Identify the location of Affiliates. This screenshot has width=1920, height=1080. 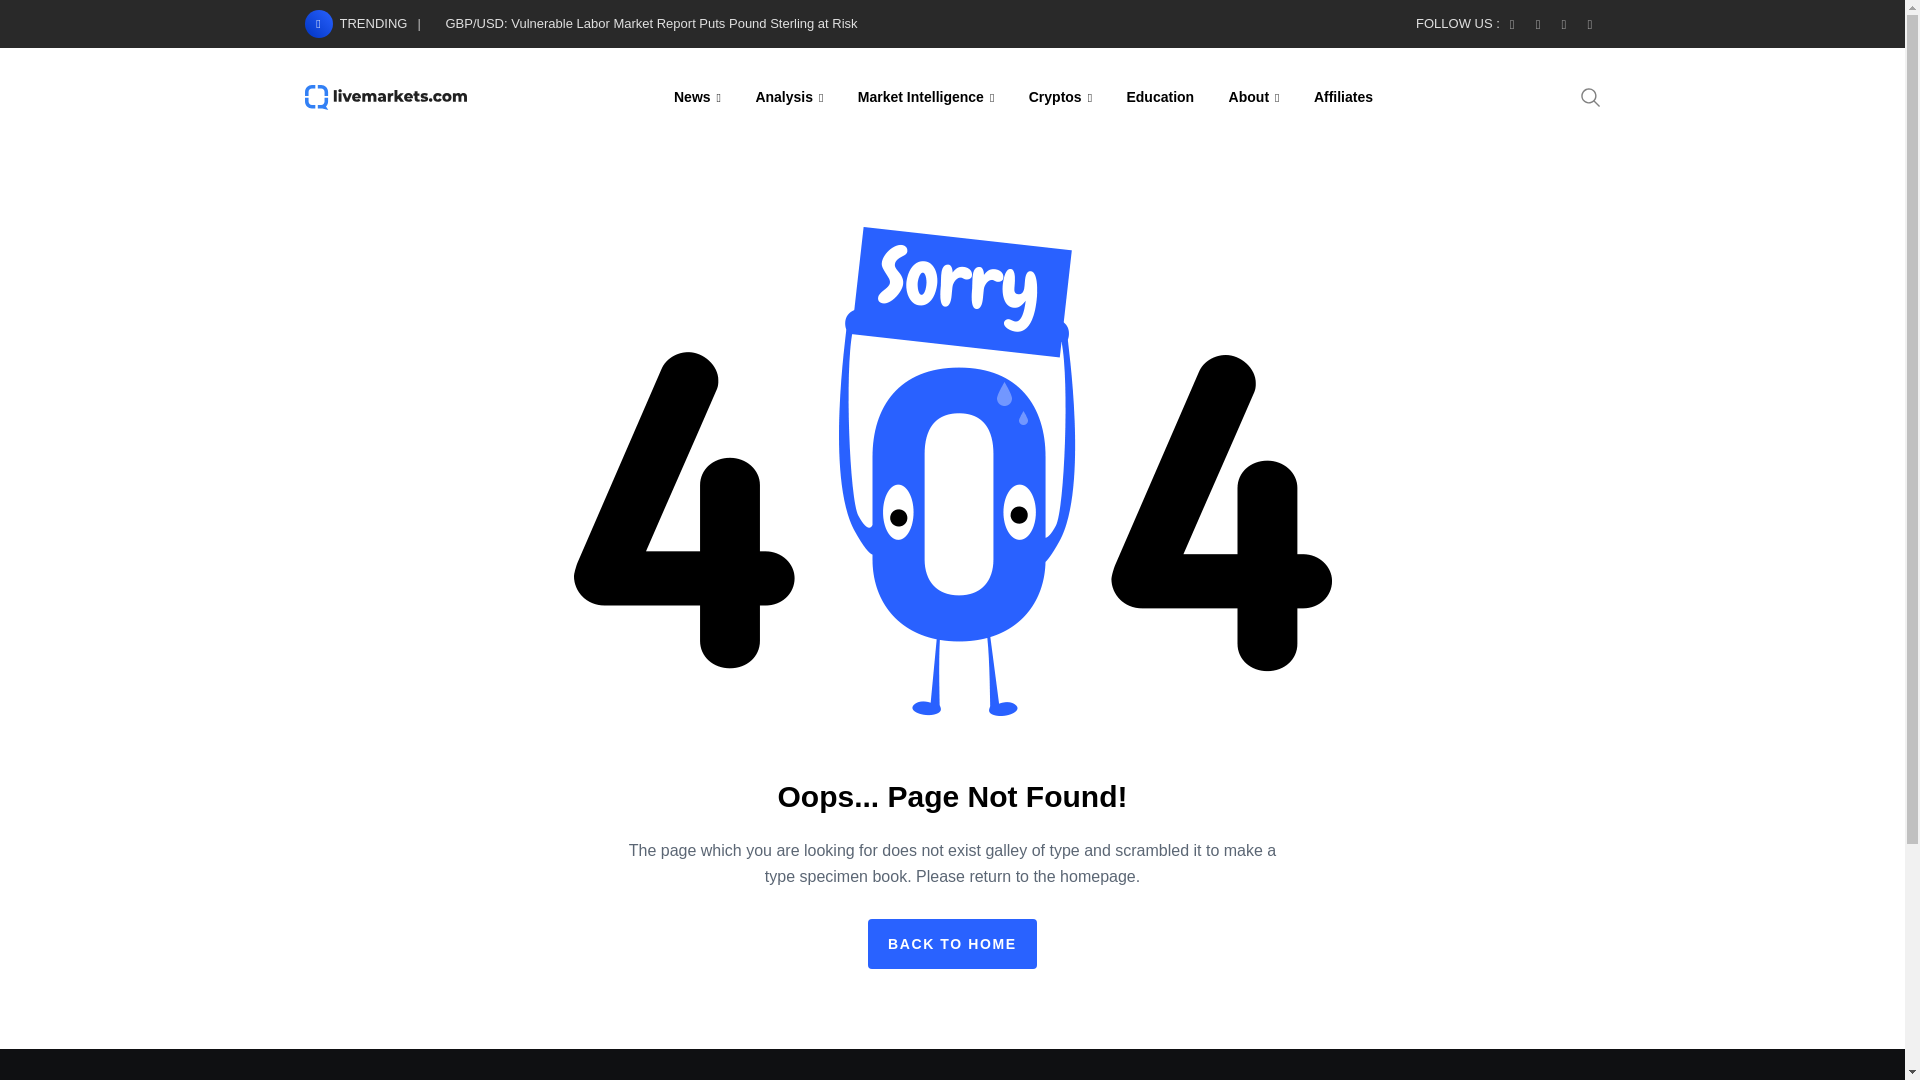
(1344, 96).